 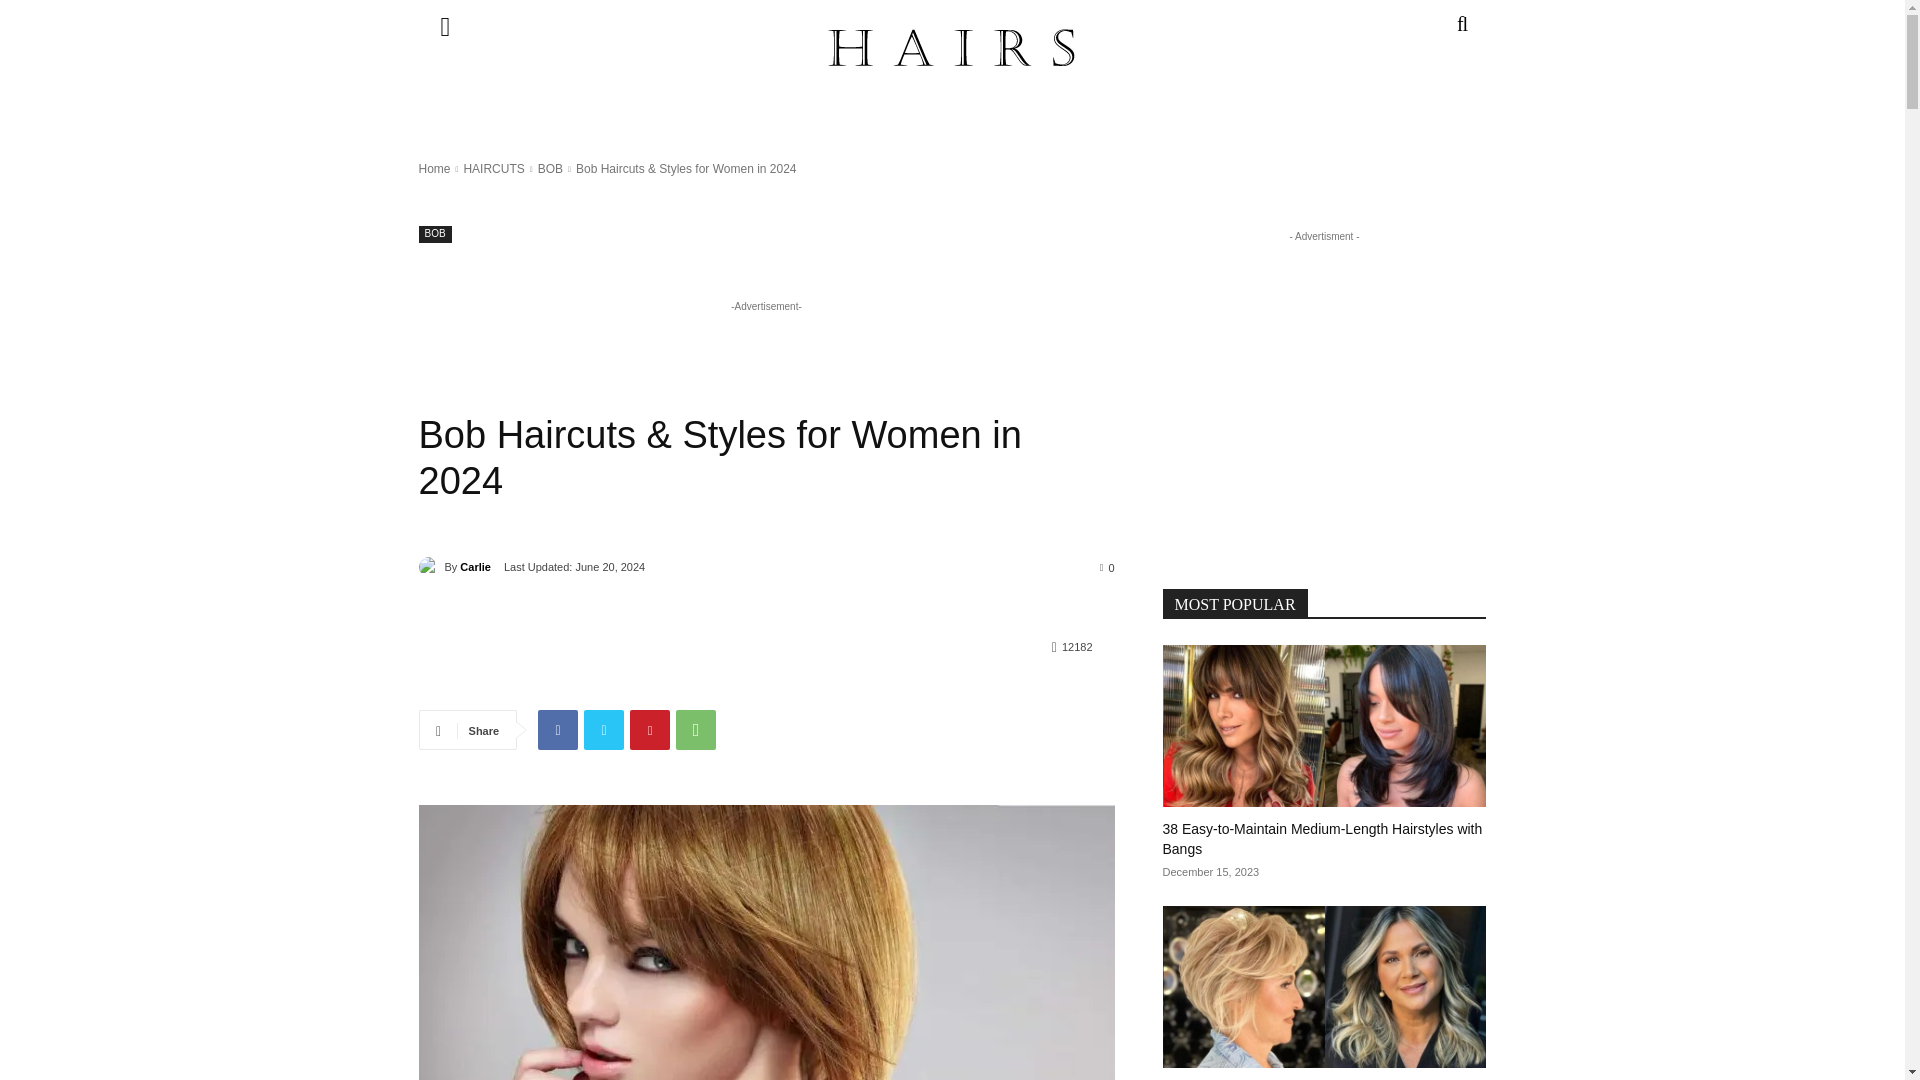 What do you see at coordinates (493, 169) in the screenshot?
I see `View all posts in HAIRCUTS` at bounding box center [493, 169].